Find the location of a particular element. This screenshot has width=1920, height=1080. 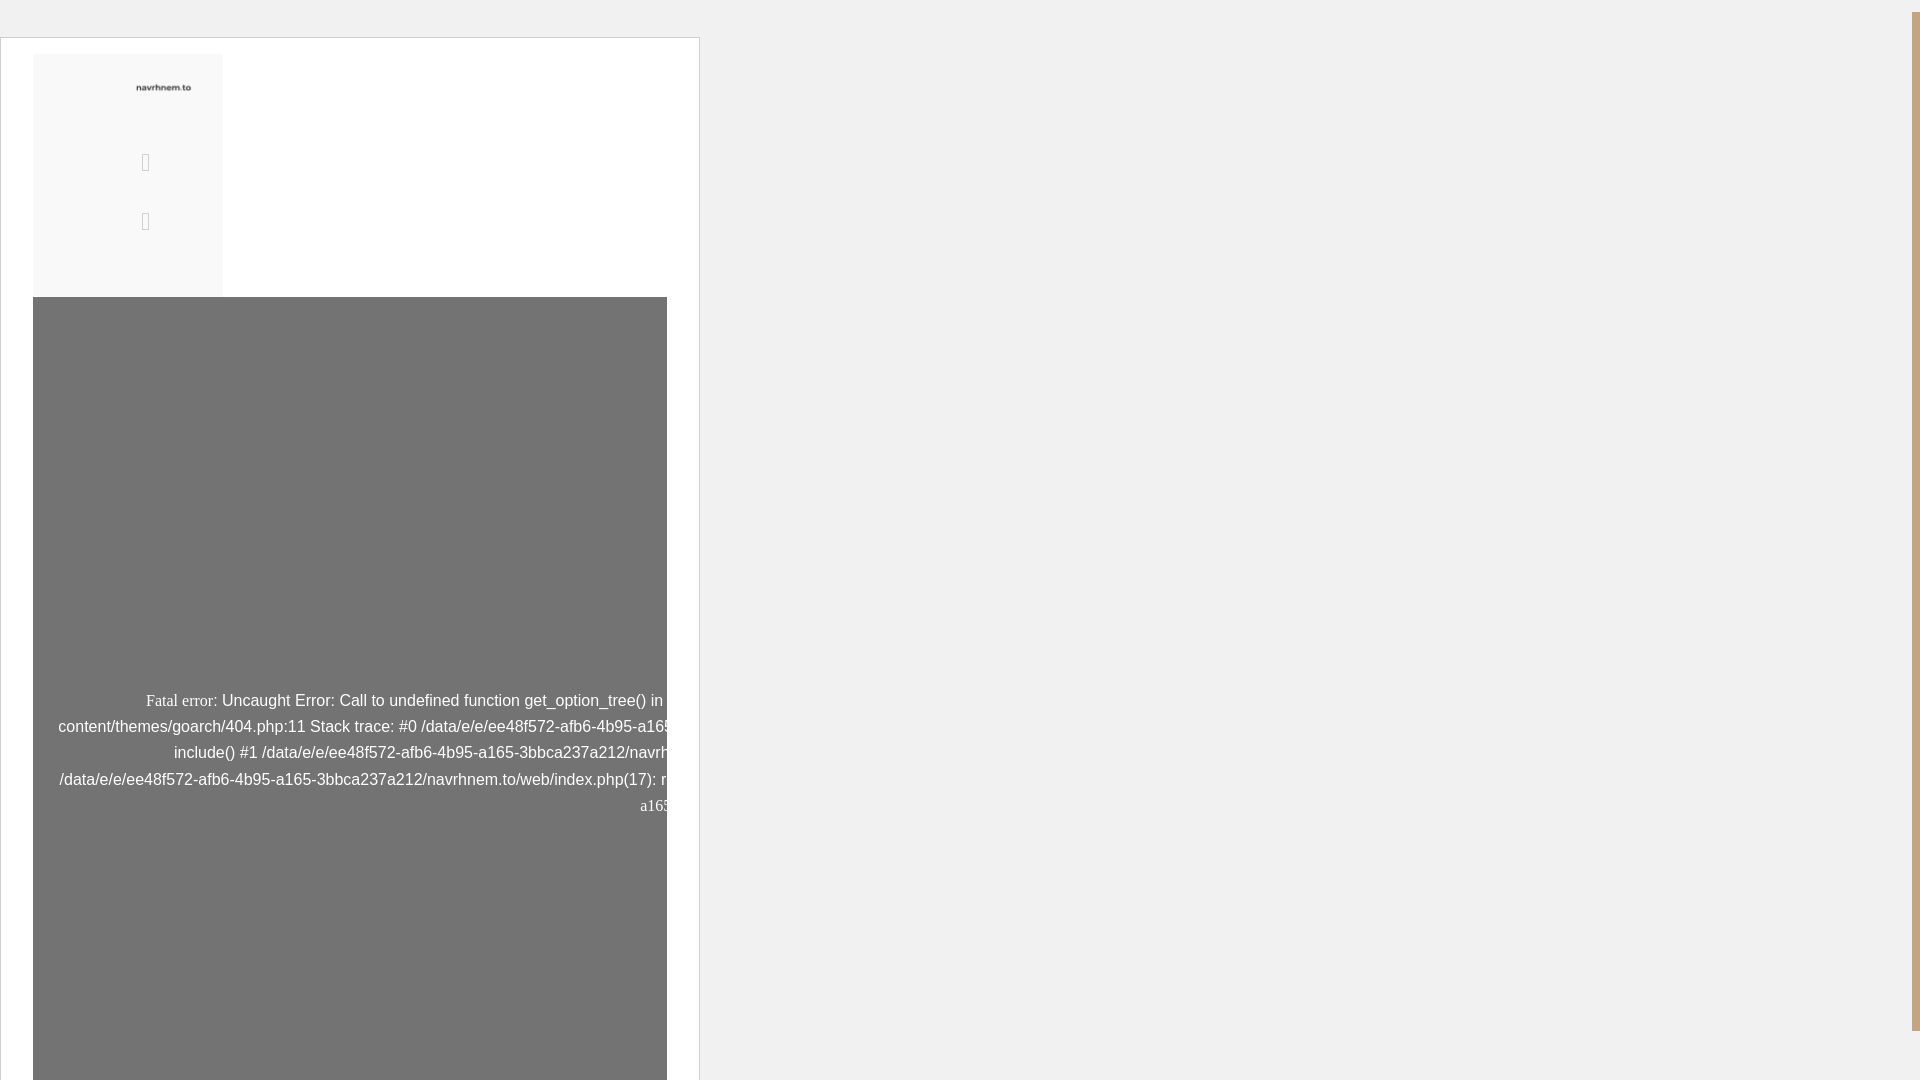

KONTAKT is located at coordinates (558, 152).